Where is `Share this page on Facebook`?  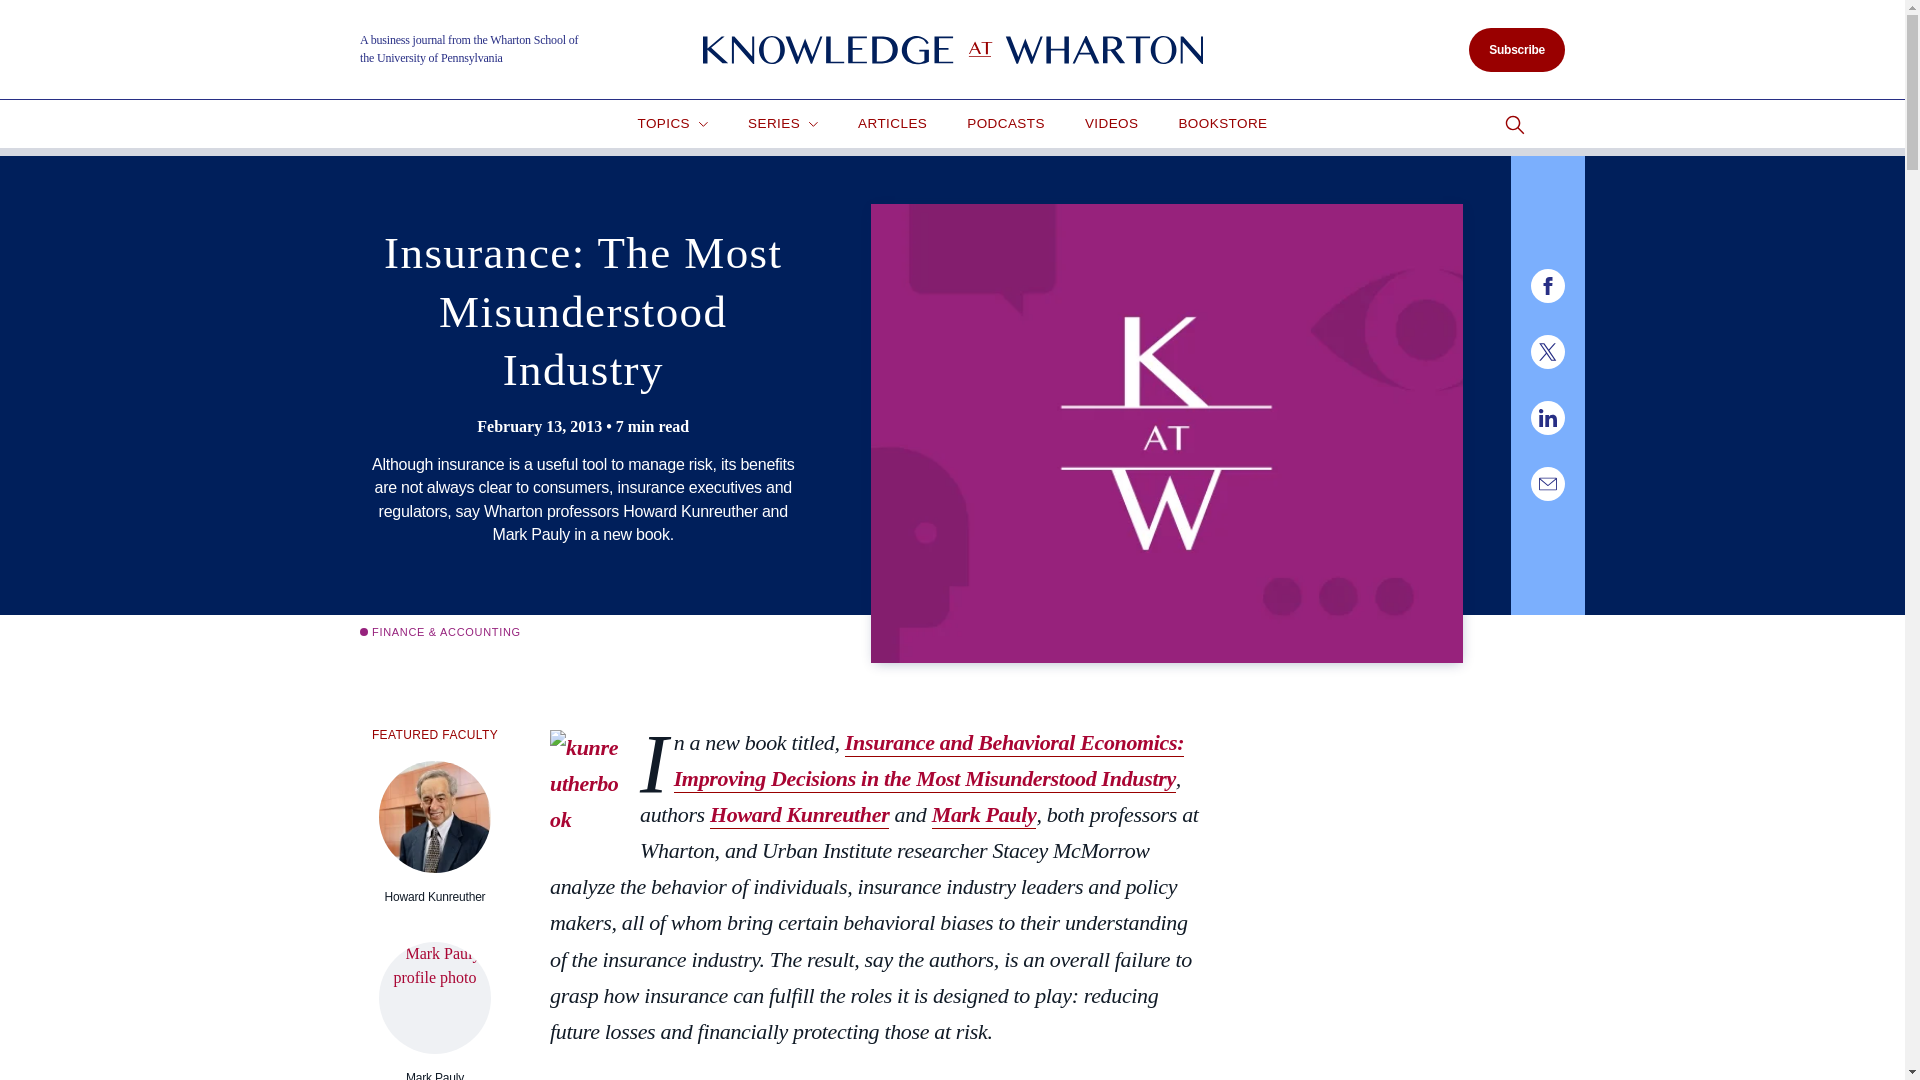 Share this page on Facebook is located at coordinates (1547, 286).